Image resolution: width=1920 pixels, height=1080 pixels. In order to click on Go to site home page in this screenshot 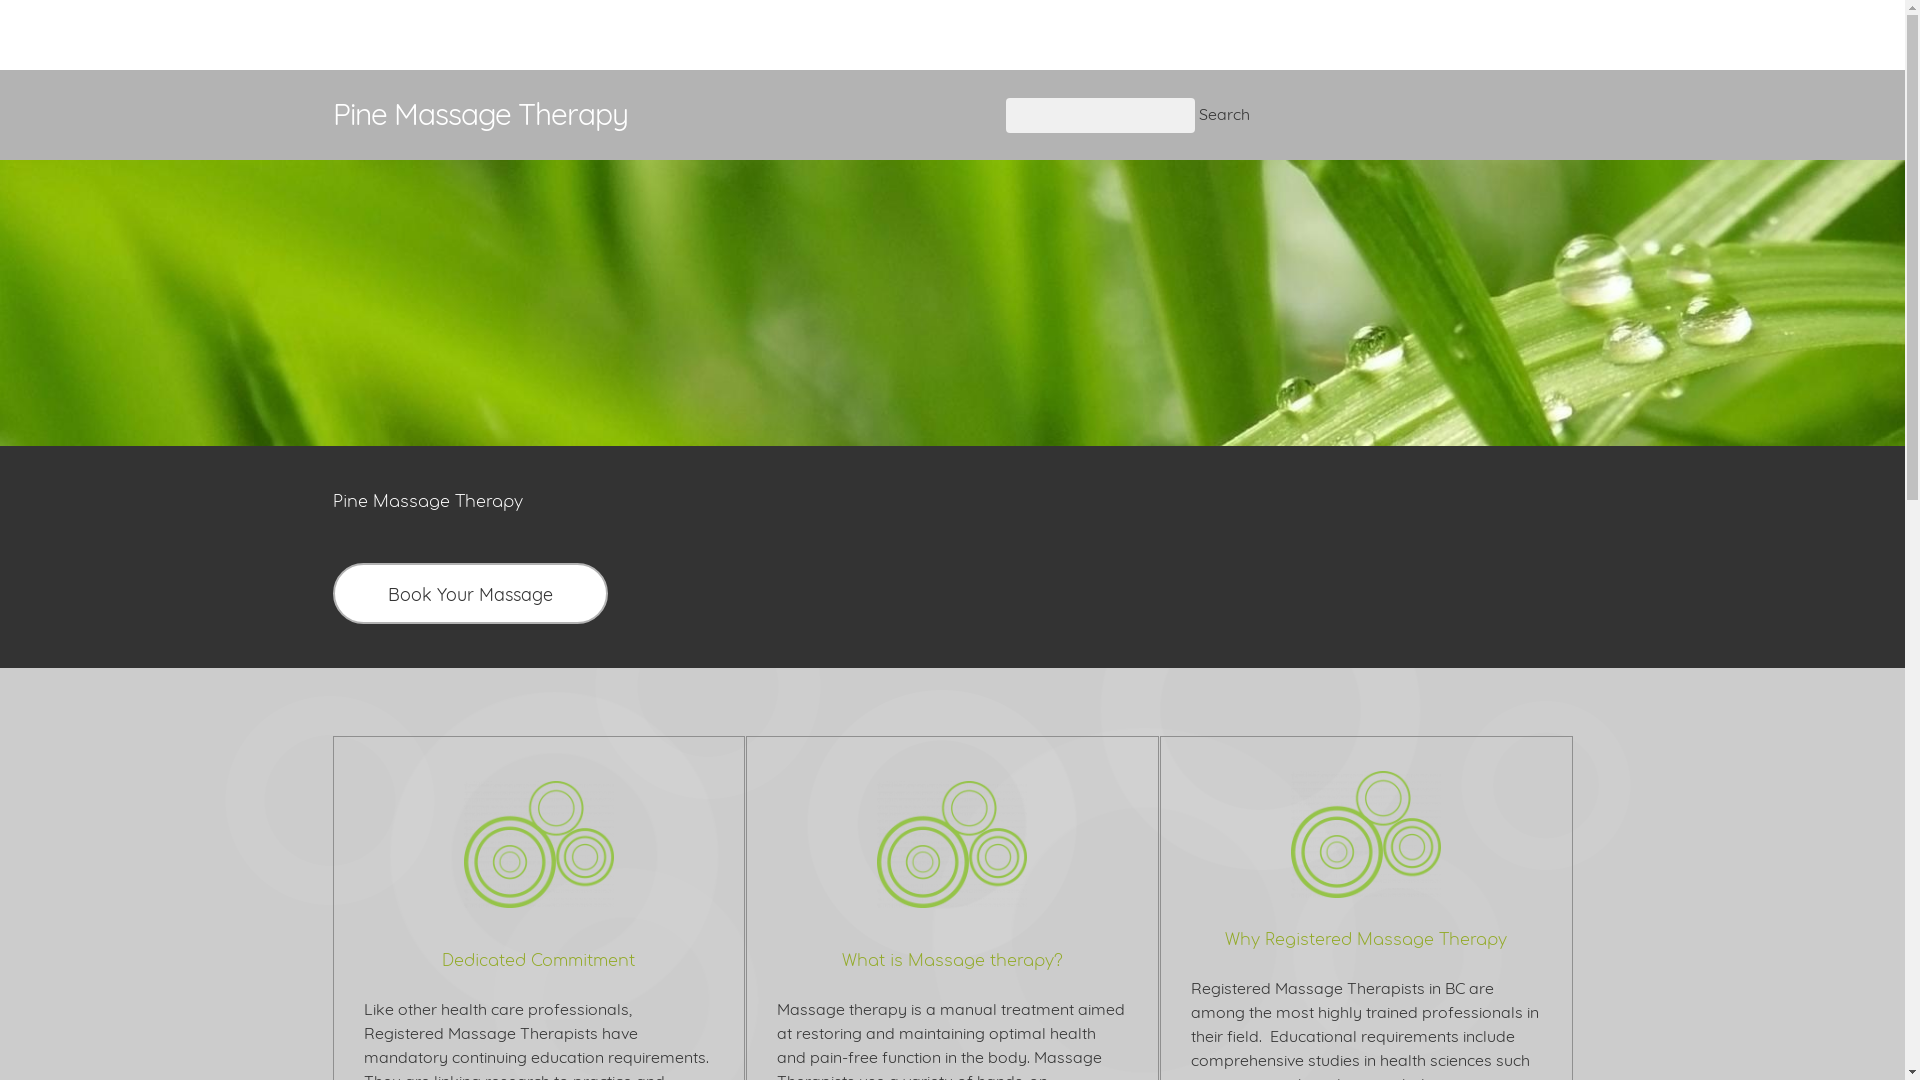, I will do `click(656, 114)`.